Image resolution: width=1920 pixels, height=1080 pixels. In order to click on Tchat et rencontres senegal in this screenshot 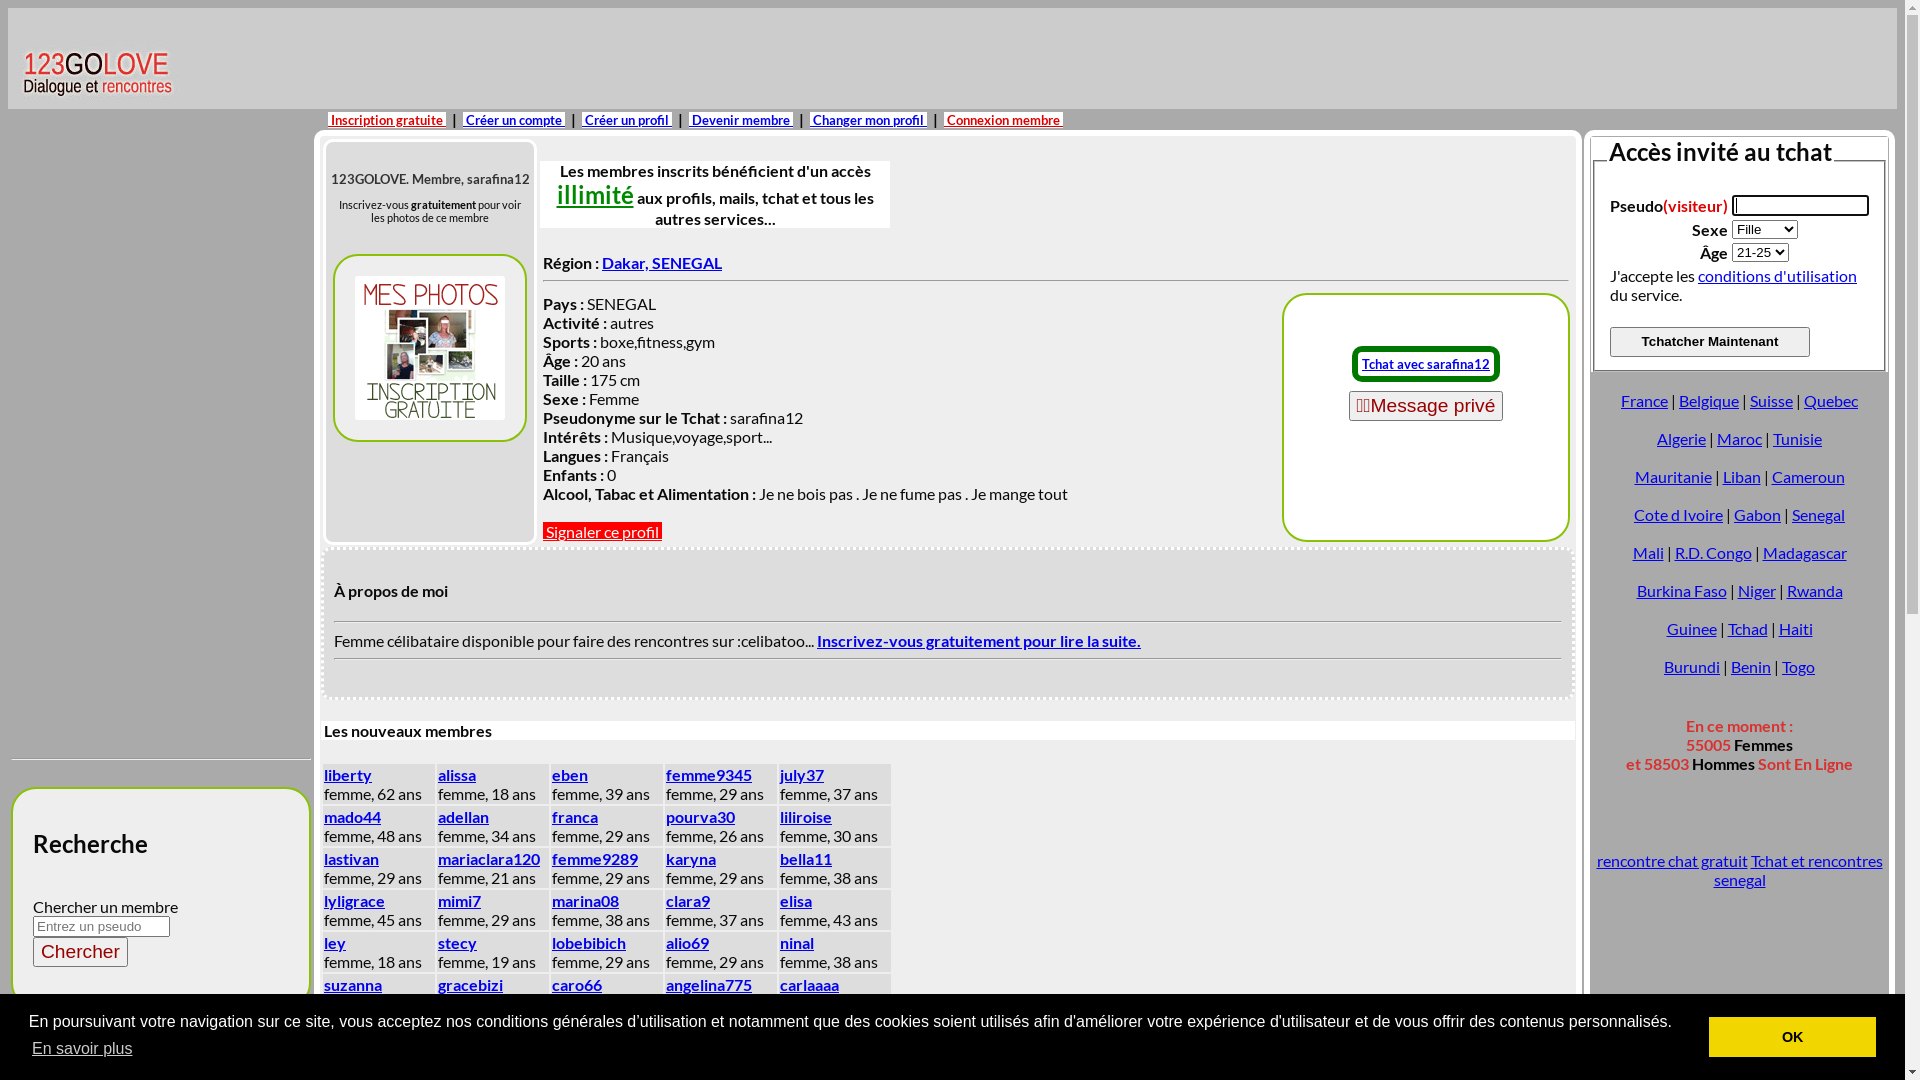, I will do `click(1798, 870)`.